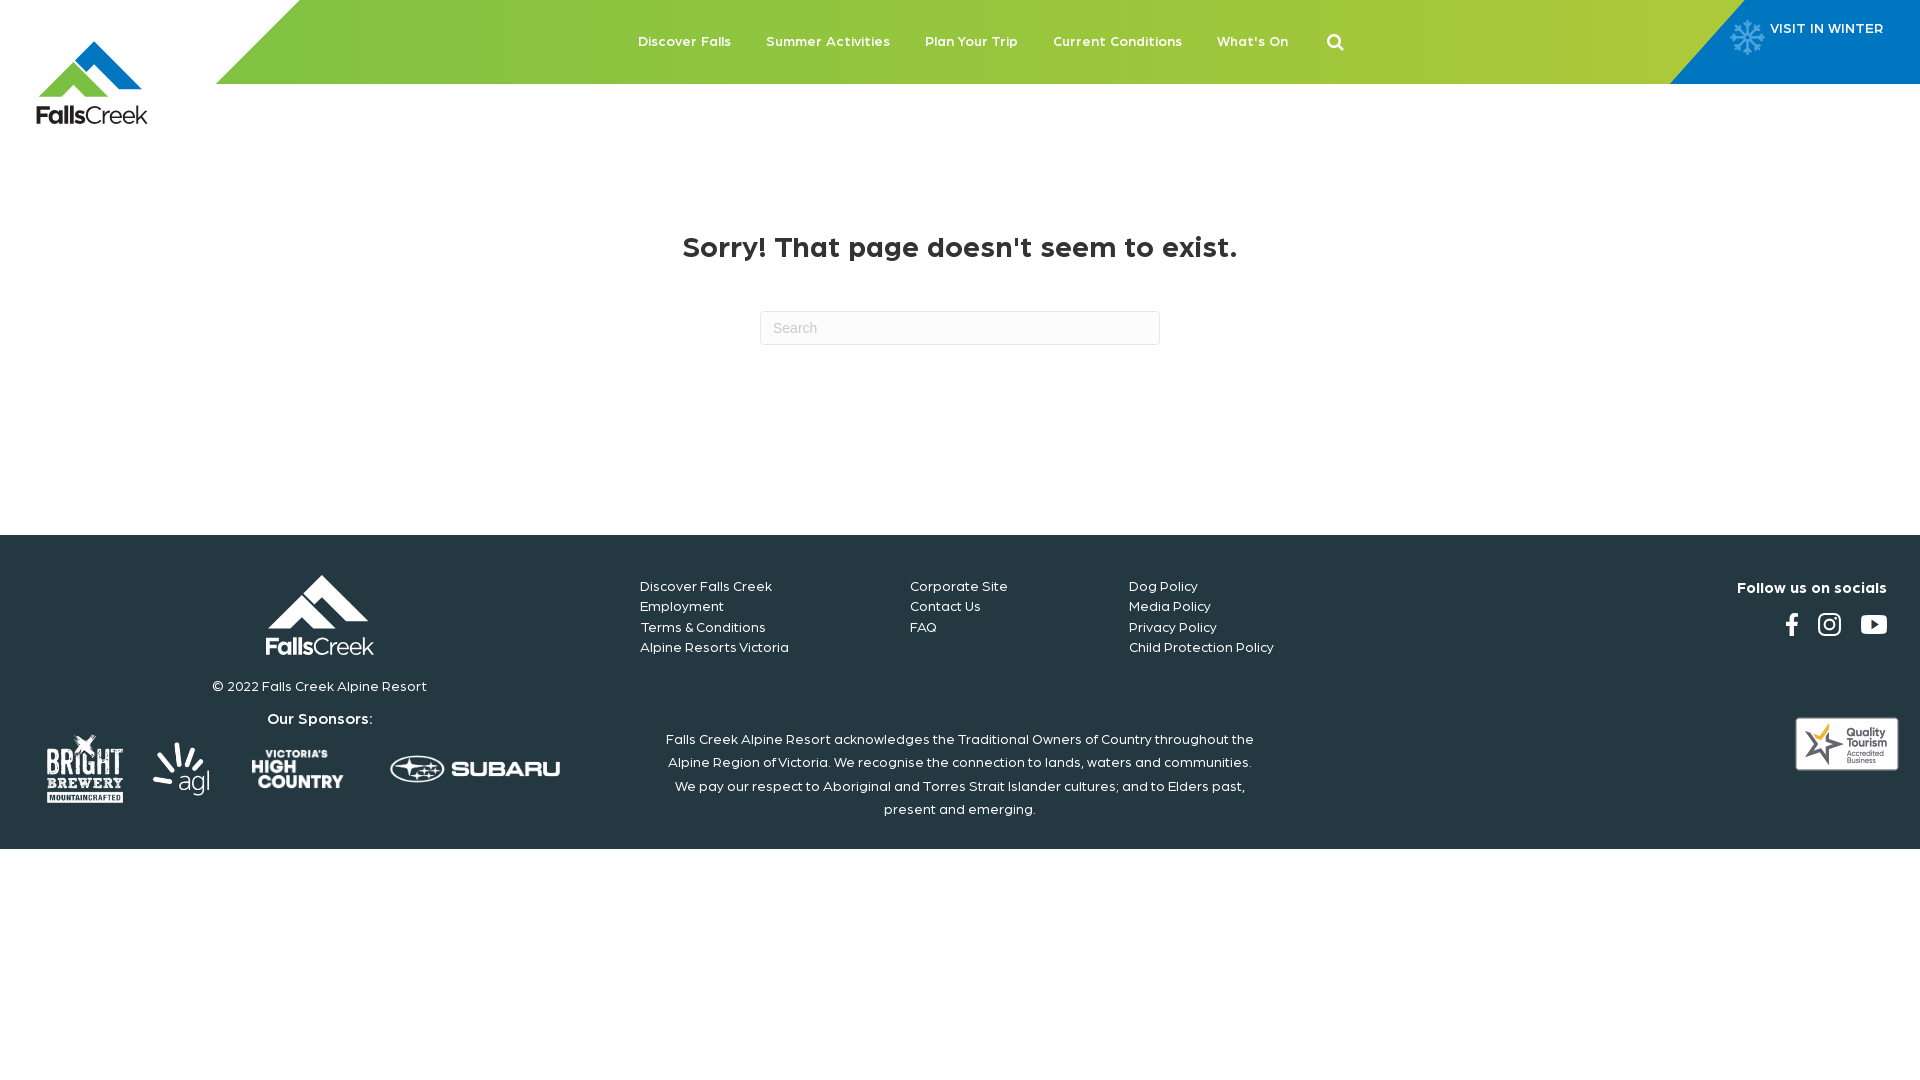 The height and width of the screenshot is (1080, 1920). What do you see at coordinates (1252, 42) in the screenshot?
I see `What's On` at bounding box center [1252, 42].